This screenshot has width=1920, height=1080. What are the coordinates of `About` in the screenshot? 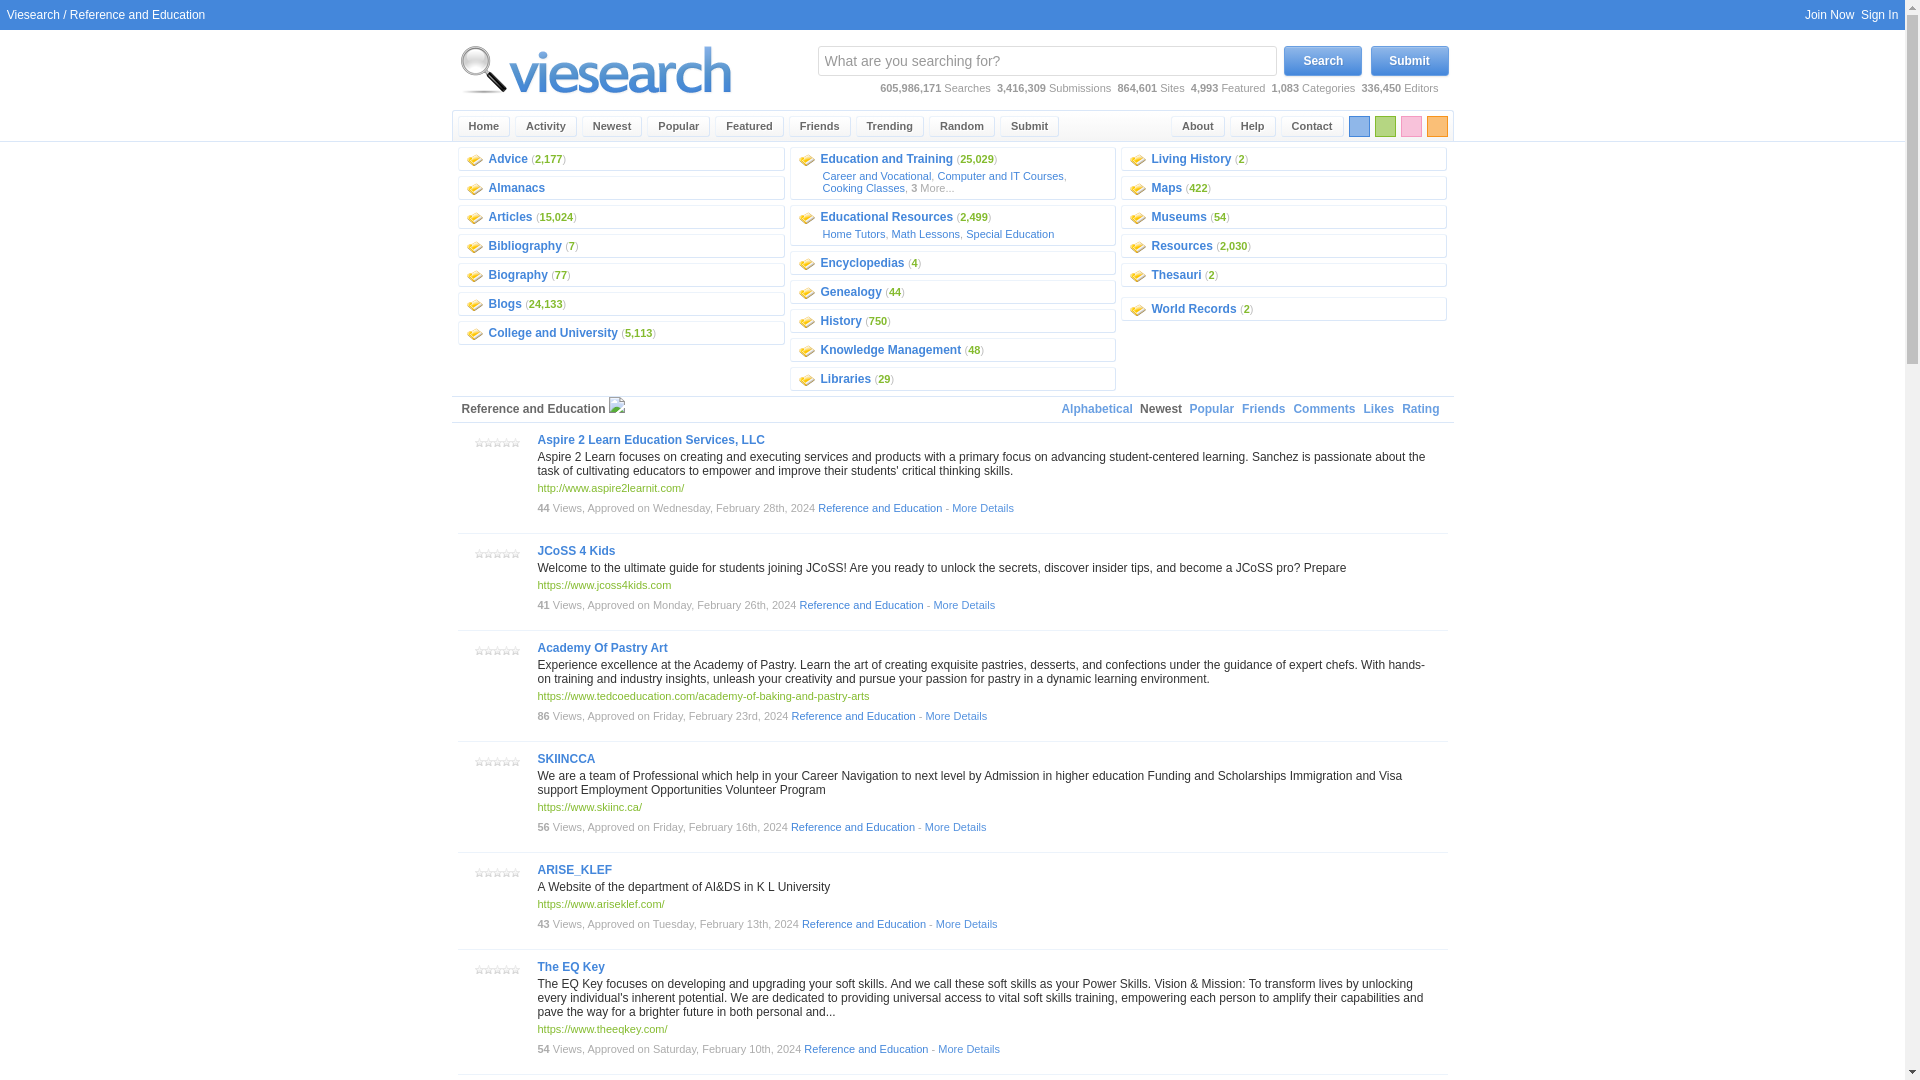 It's located at (1198, 126).